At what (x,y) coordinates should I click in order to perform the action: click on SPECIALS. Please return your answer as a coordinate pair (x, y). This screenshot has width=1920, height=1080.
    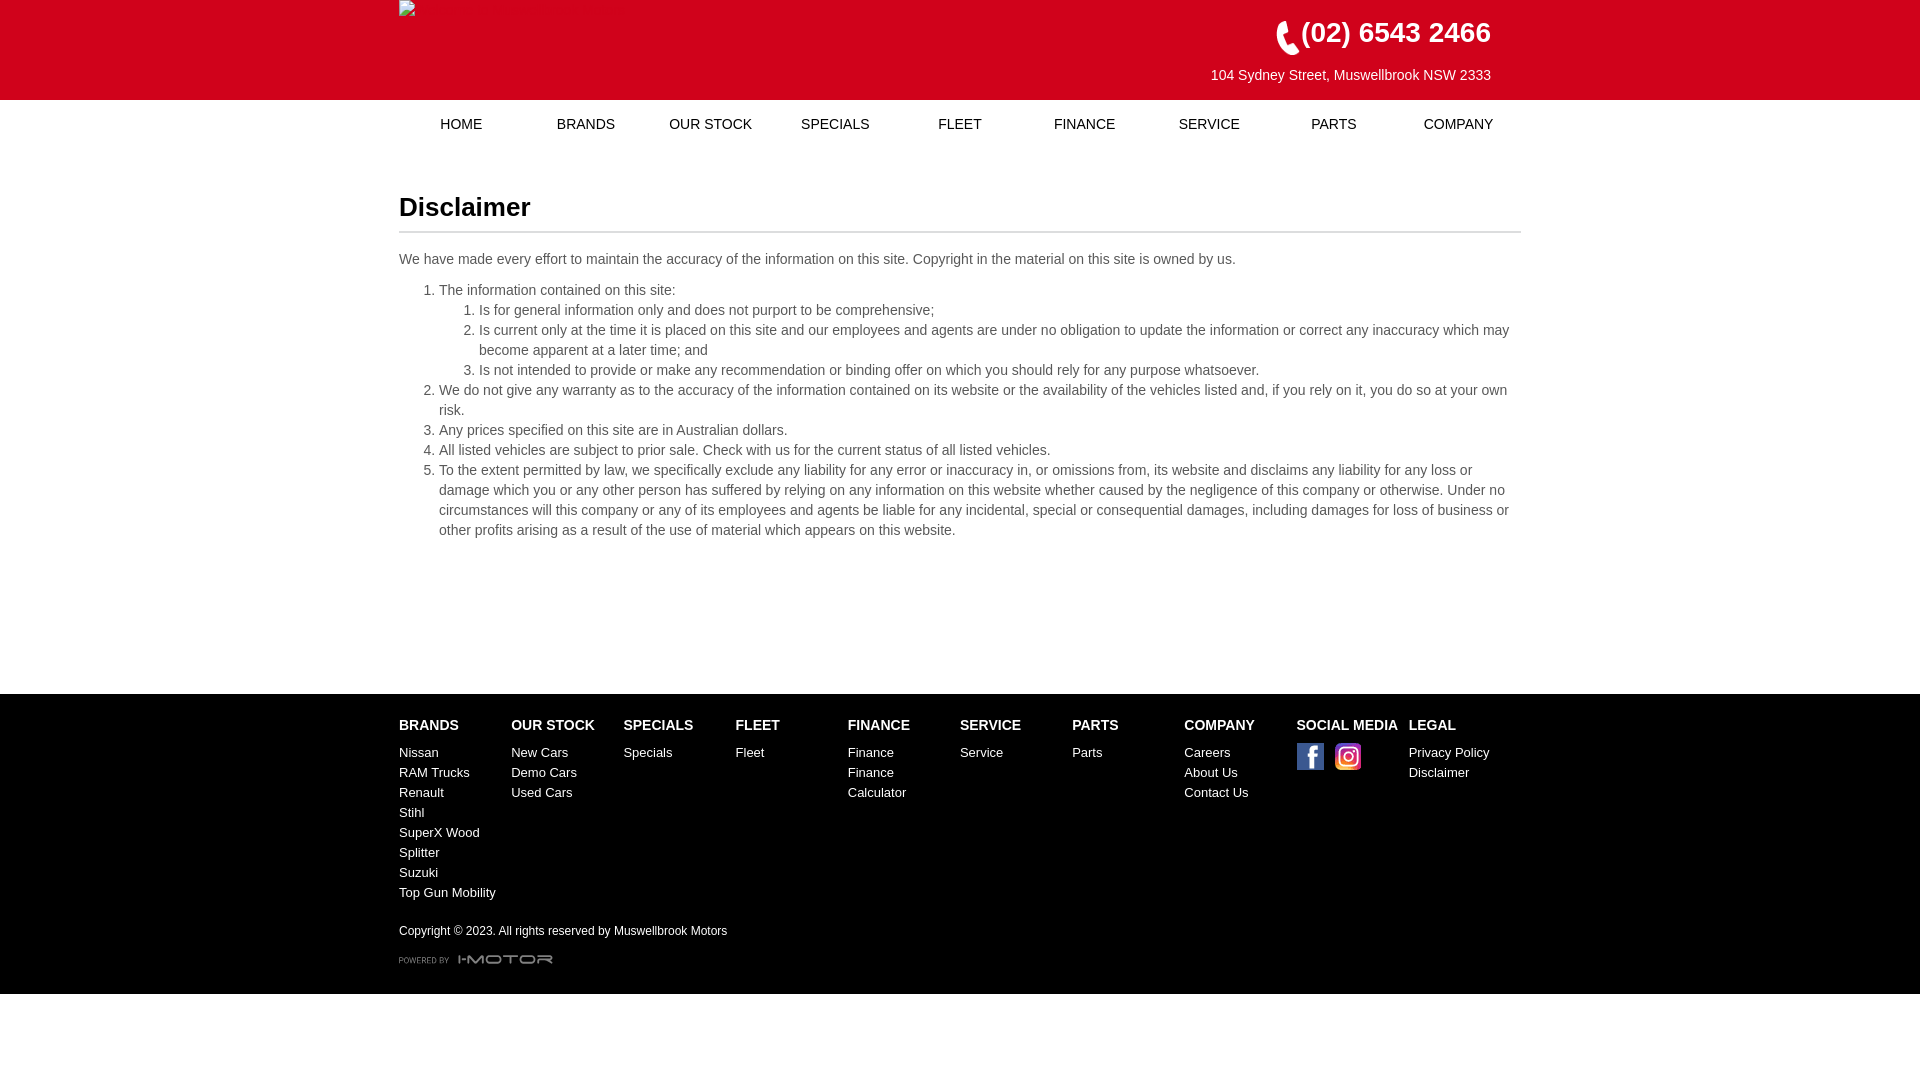
    Looking at the image, I should click on (836, 124).